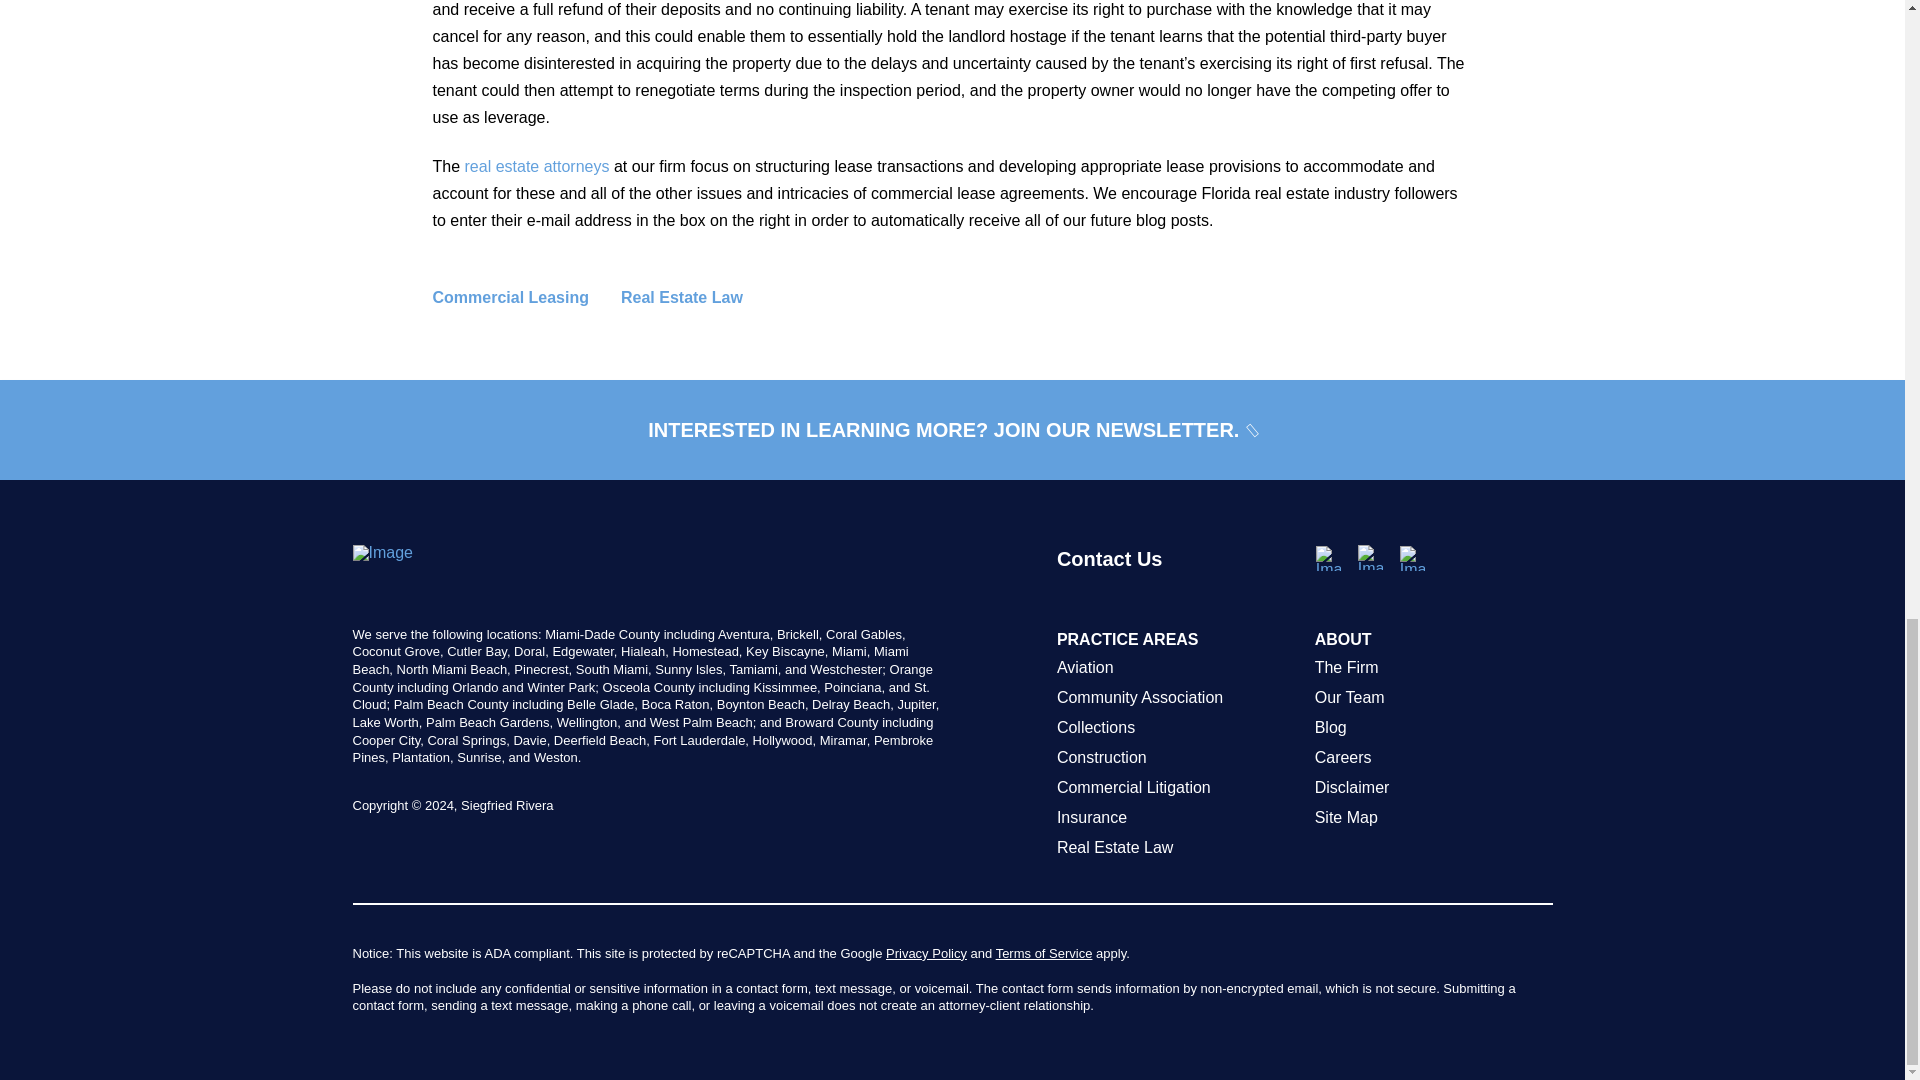 This screenshot has height=1080, width=1920. What do you see at coordinates (1176, 586) in the screenshot?
I see `Contact Us` at bounding box center [1176, 586].